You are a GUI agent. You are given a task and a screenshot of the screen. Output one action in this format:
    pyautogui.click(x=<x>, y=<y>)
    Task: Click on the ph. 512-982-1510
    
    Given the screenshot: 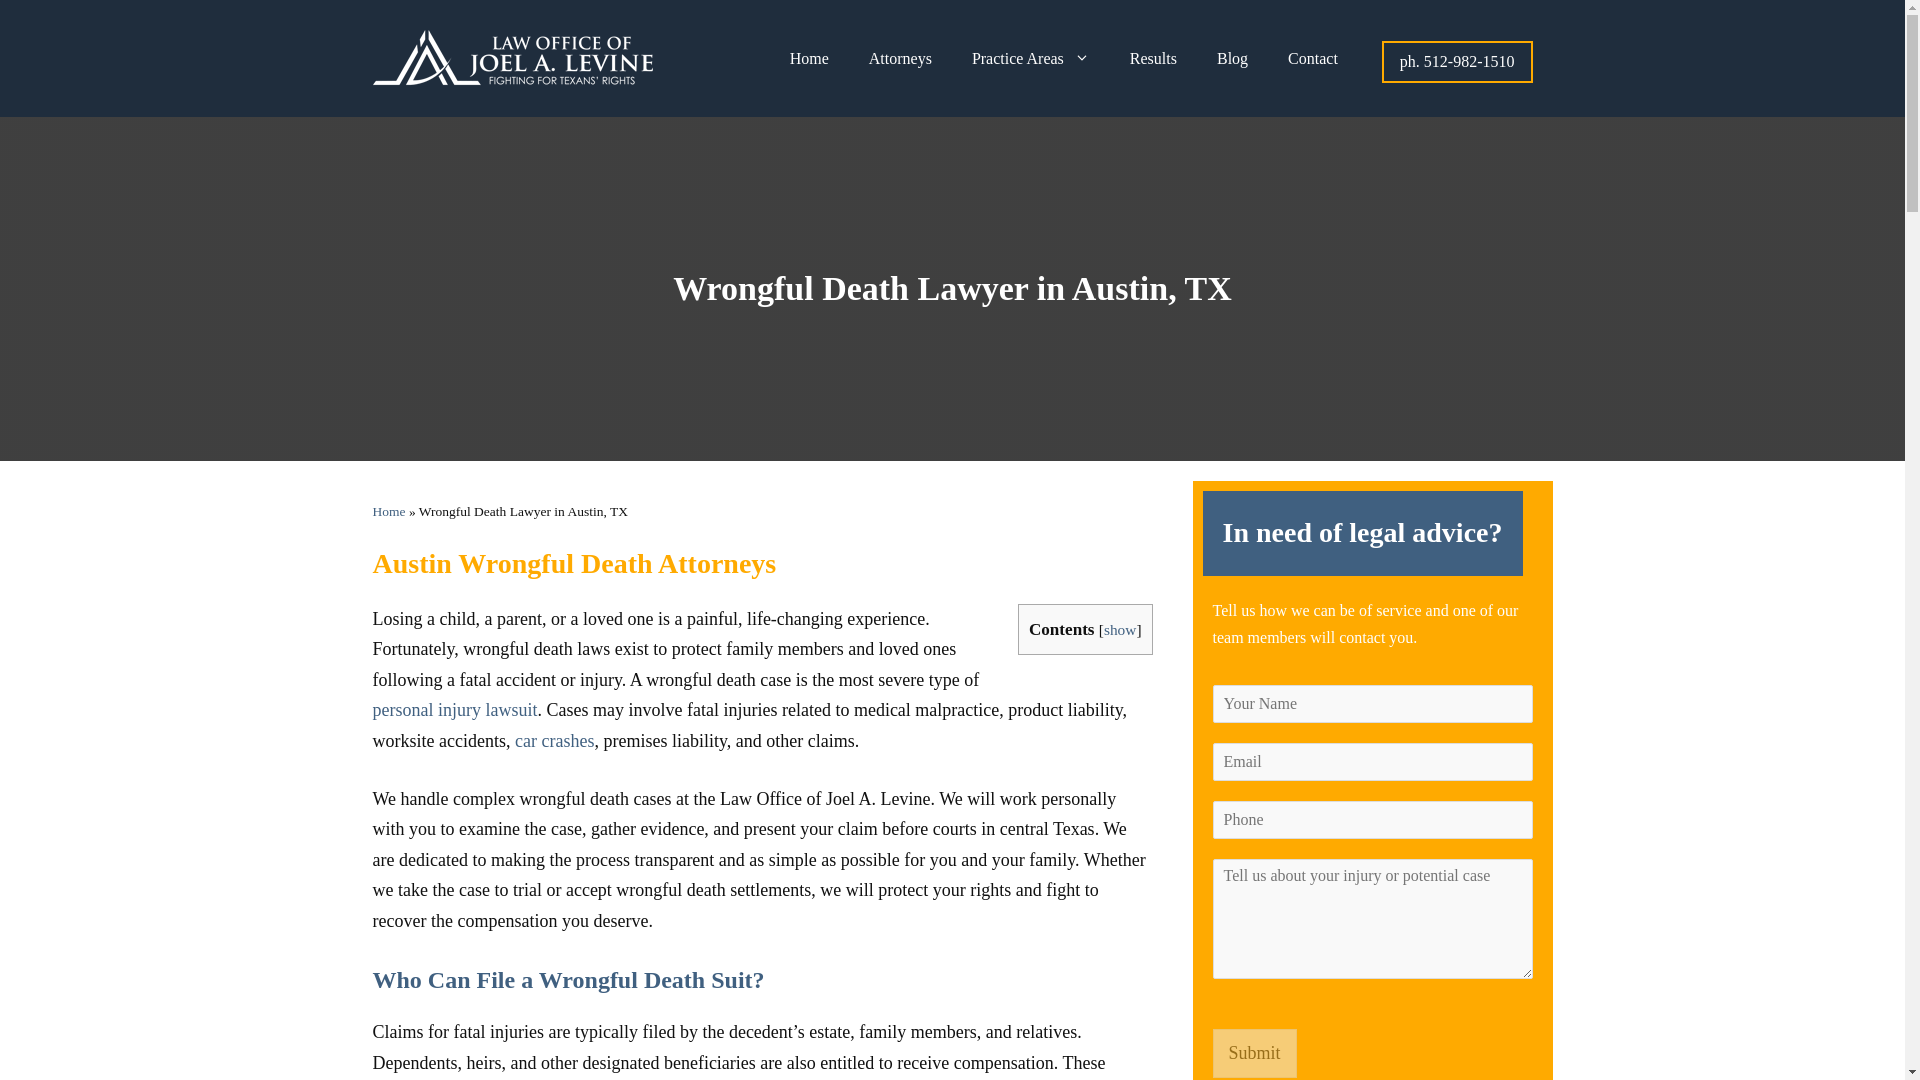 What is the action you would take?
    pyautogui.click(x=1457, y=60)
    